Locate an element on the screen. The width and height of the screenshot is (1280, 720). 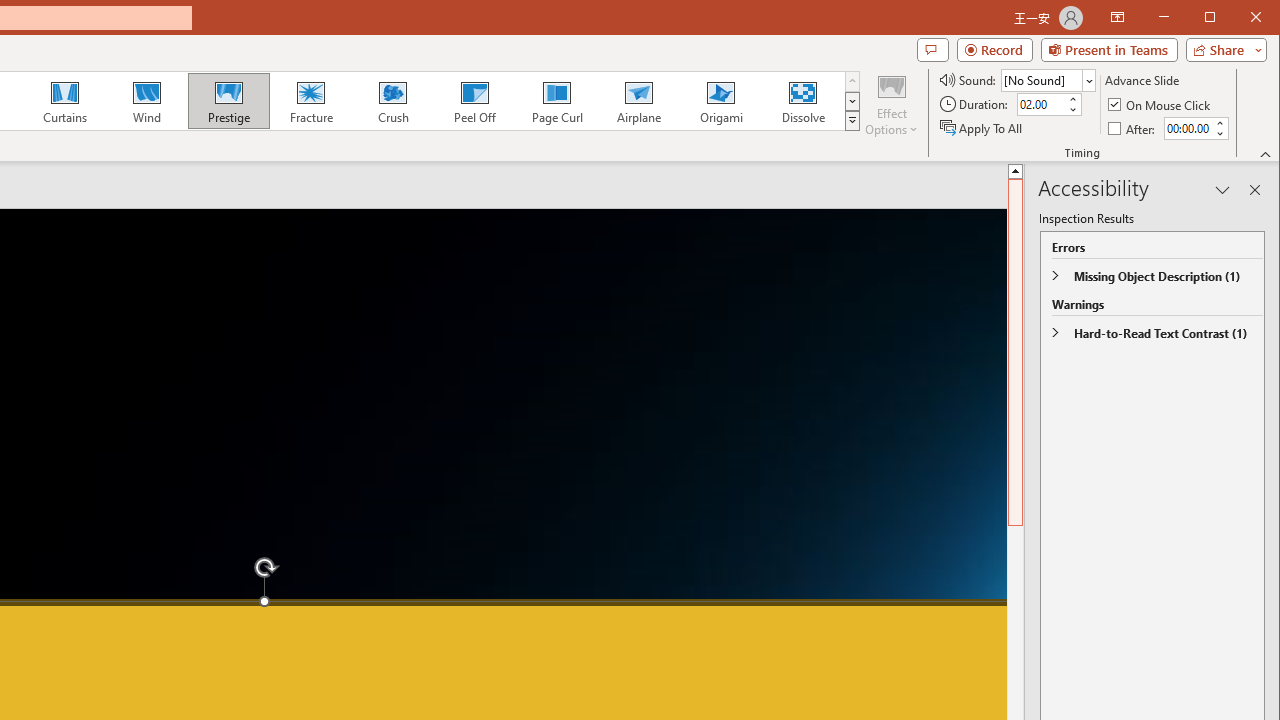
Open is located at coordinates (1088, 80).